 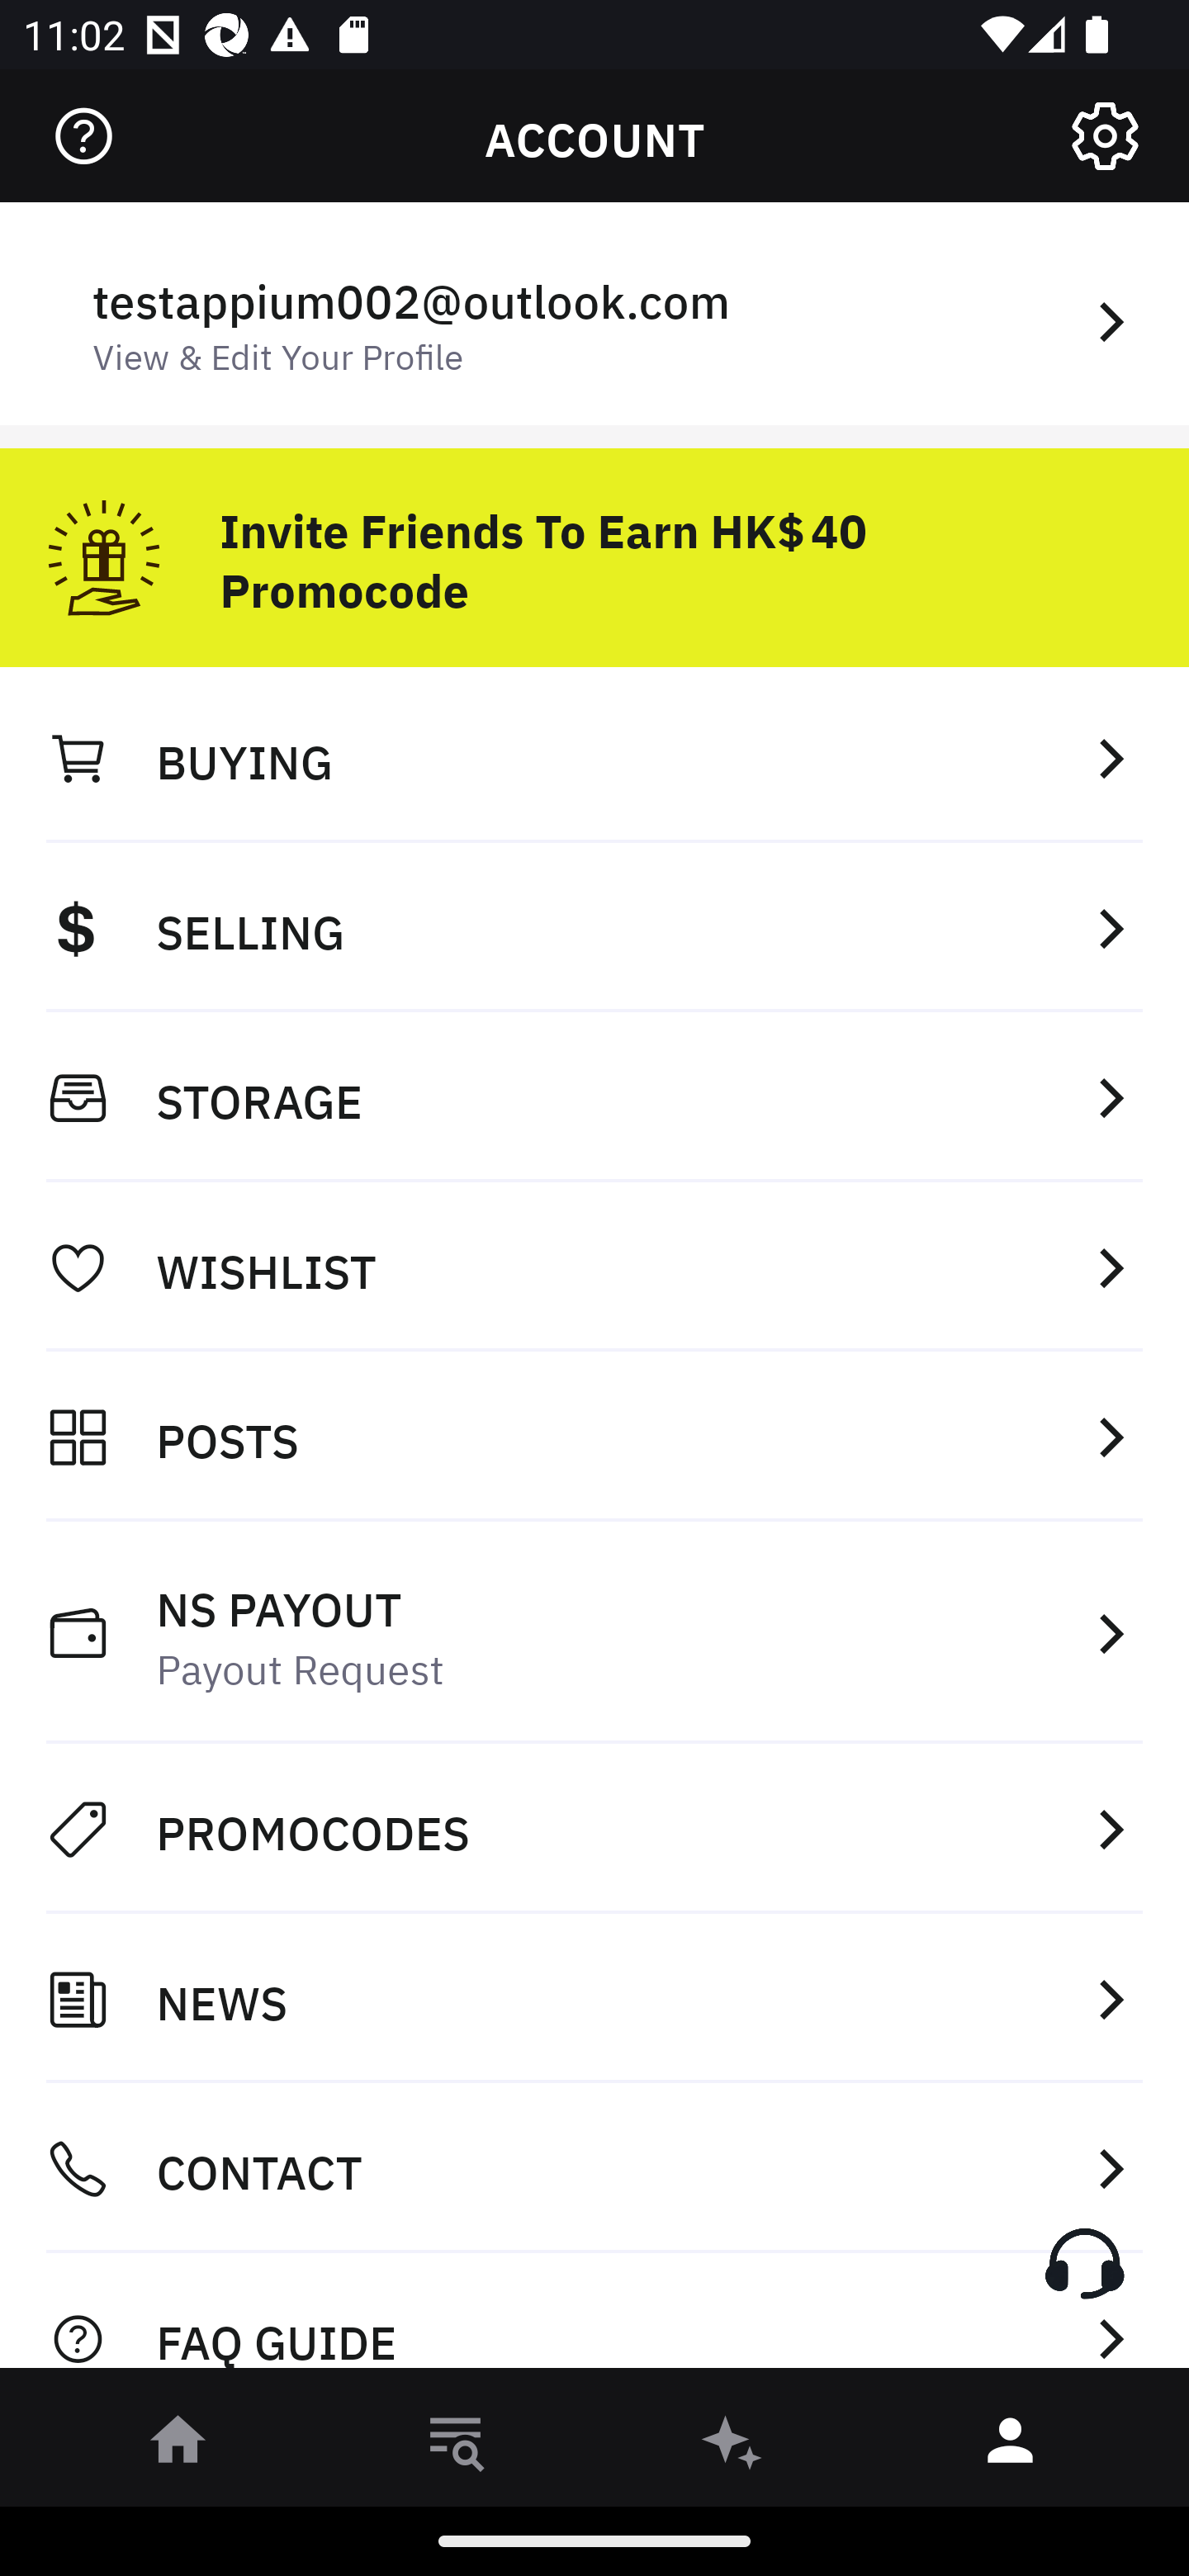 I want to click on  0 NS PAYOUT Payout Request , so click(x=594, y=1633).